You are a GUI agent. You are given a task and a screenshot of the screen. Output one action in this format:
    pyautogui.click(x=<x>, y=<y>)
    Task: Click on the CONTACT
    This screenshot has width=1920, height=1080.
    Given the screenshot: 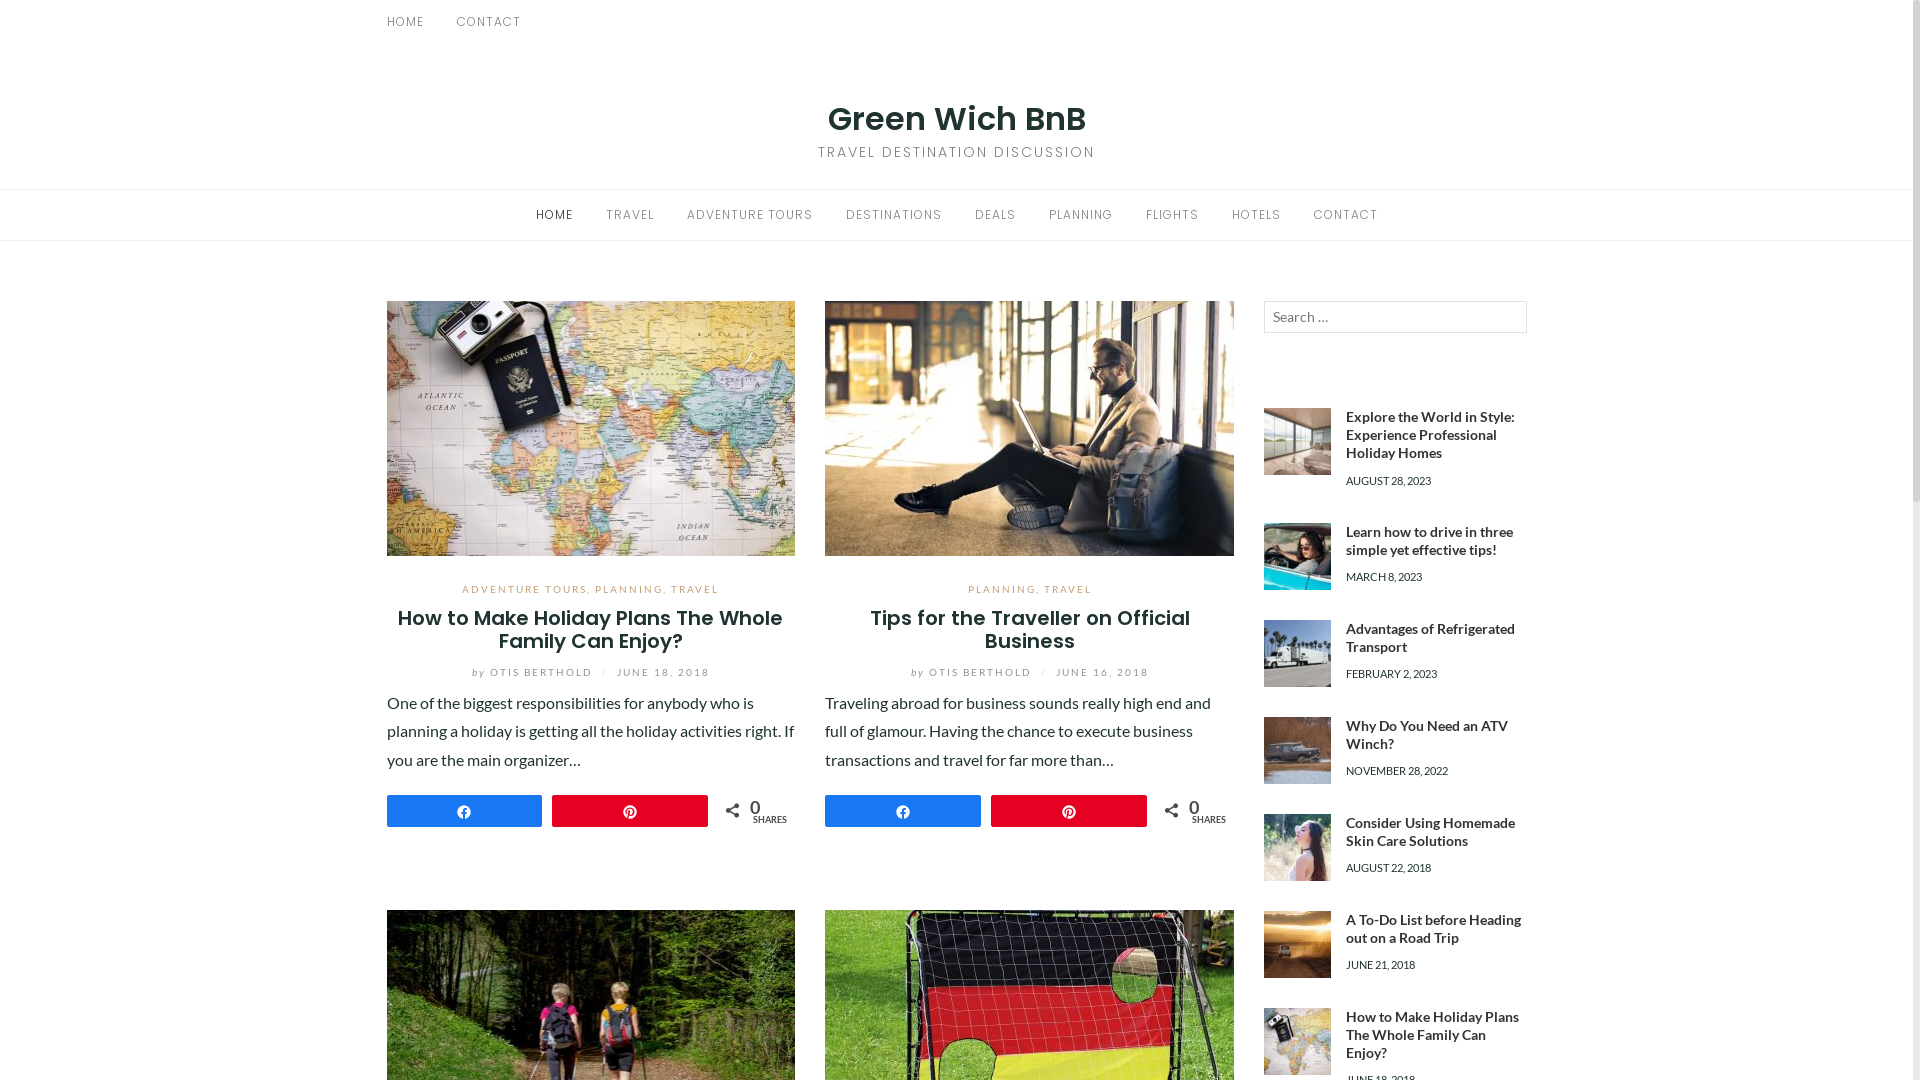 What is the action you would take?
    pyautogui.click(x=488, y=22)
    